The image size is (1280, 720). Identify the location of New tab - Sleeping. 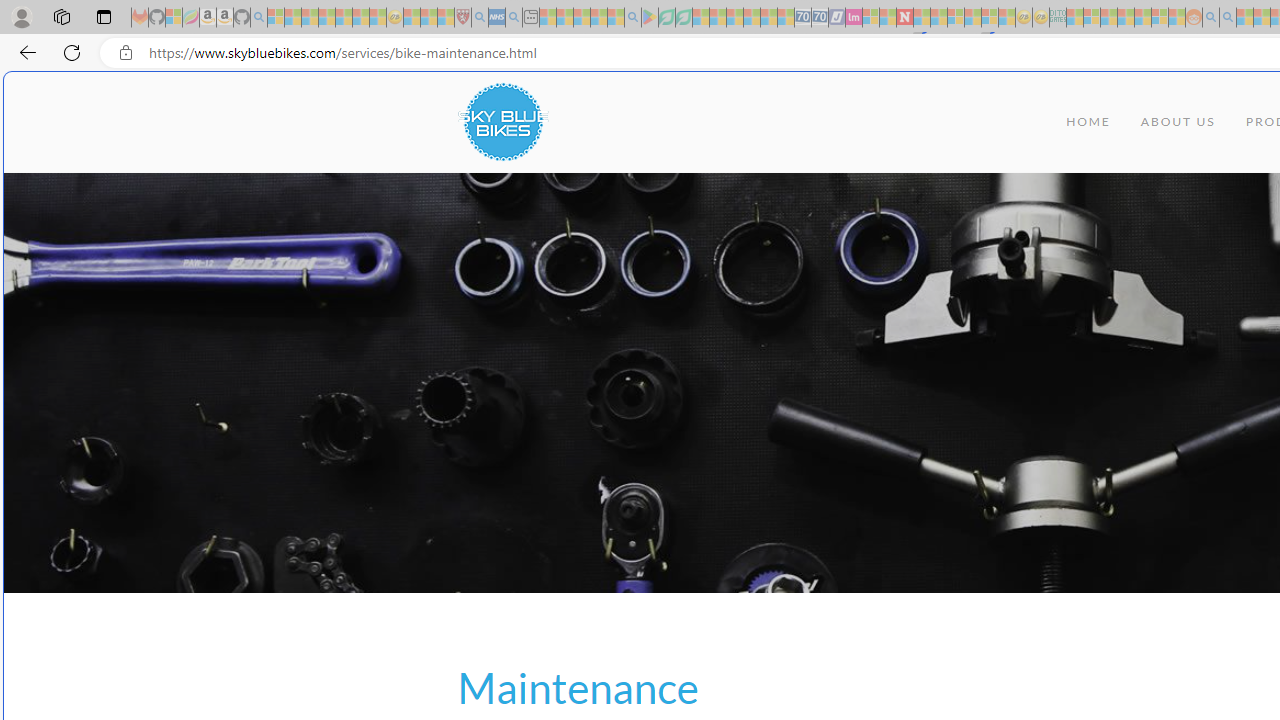
(530, 18).